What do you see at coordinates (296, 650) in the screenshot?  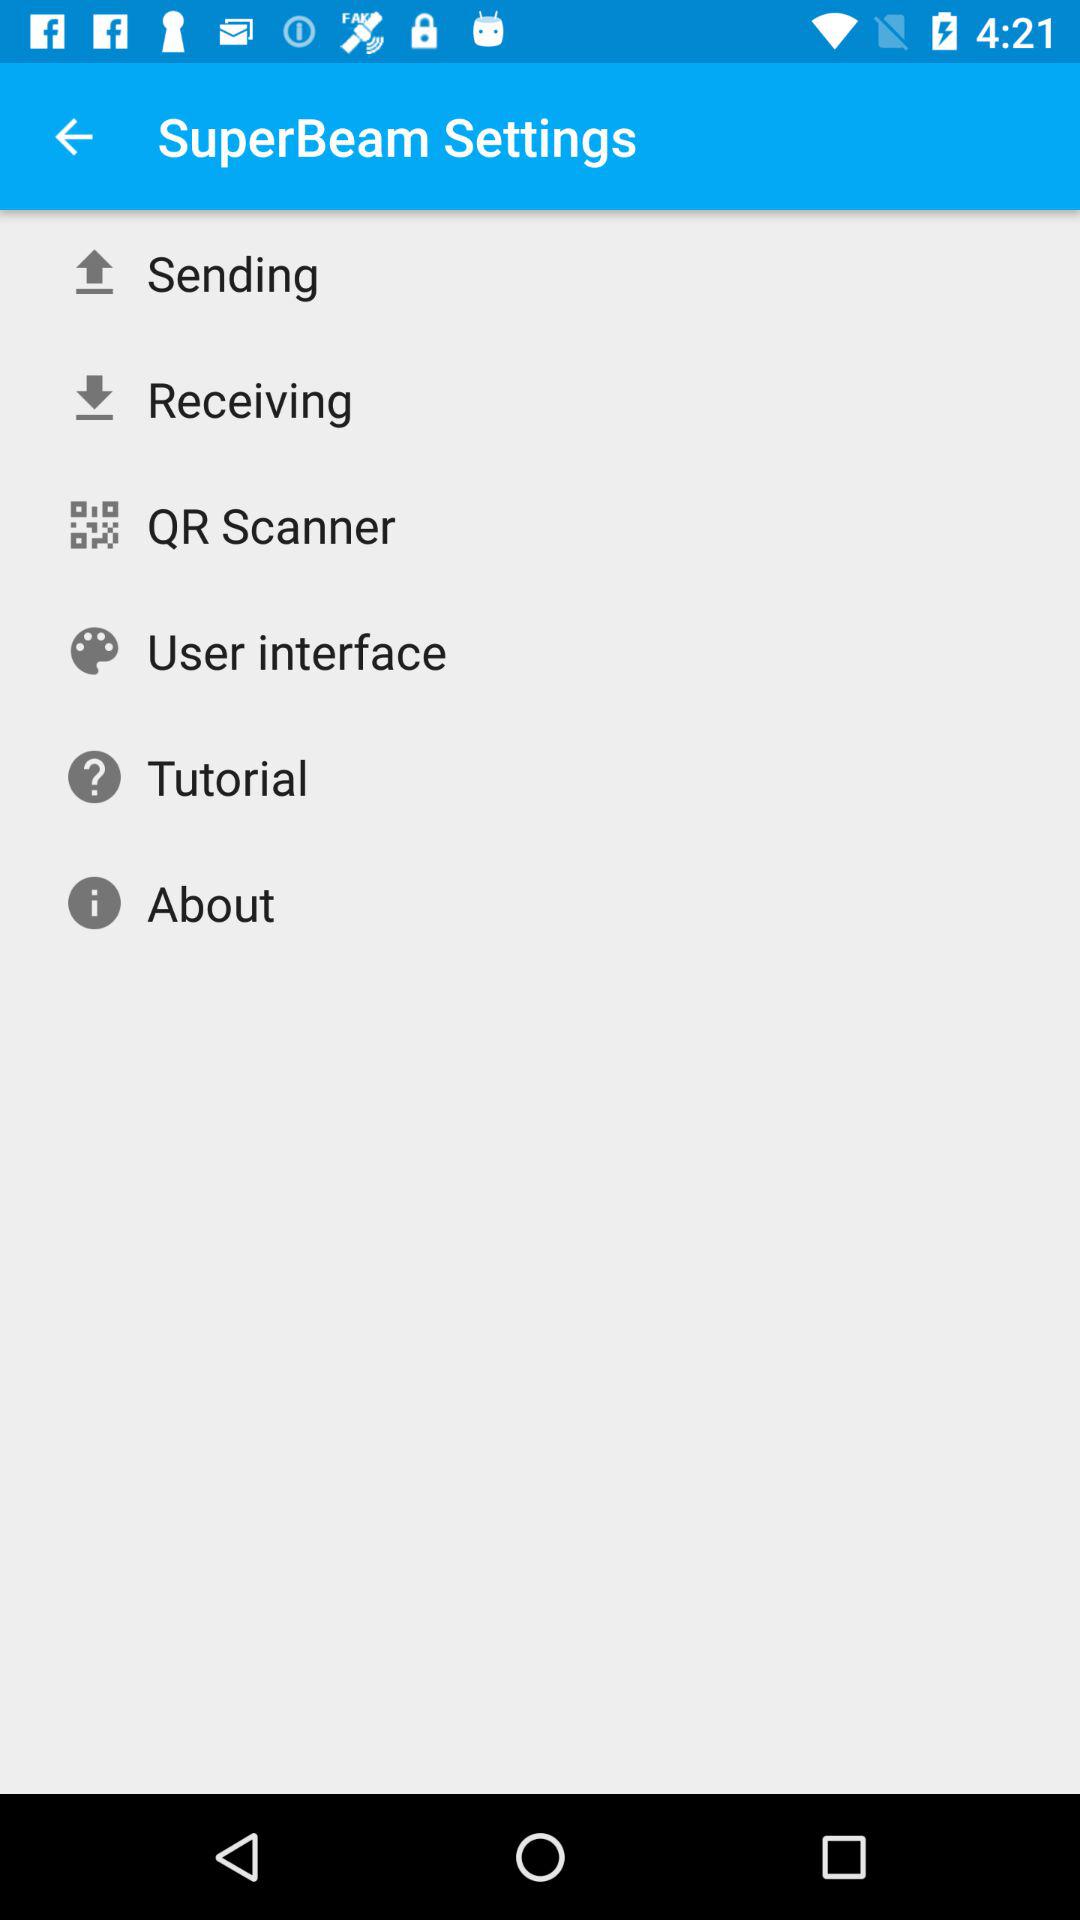 I see `click user interface` at bounding box center [296, 650].